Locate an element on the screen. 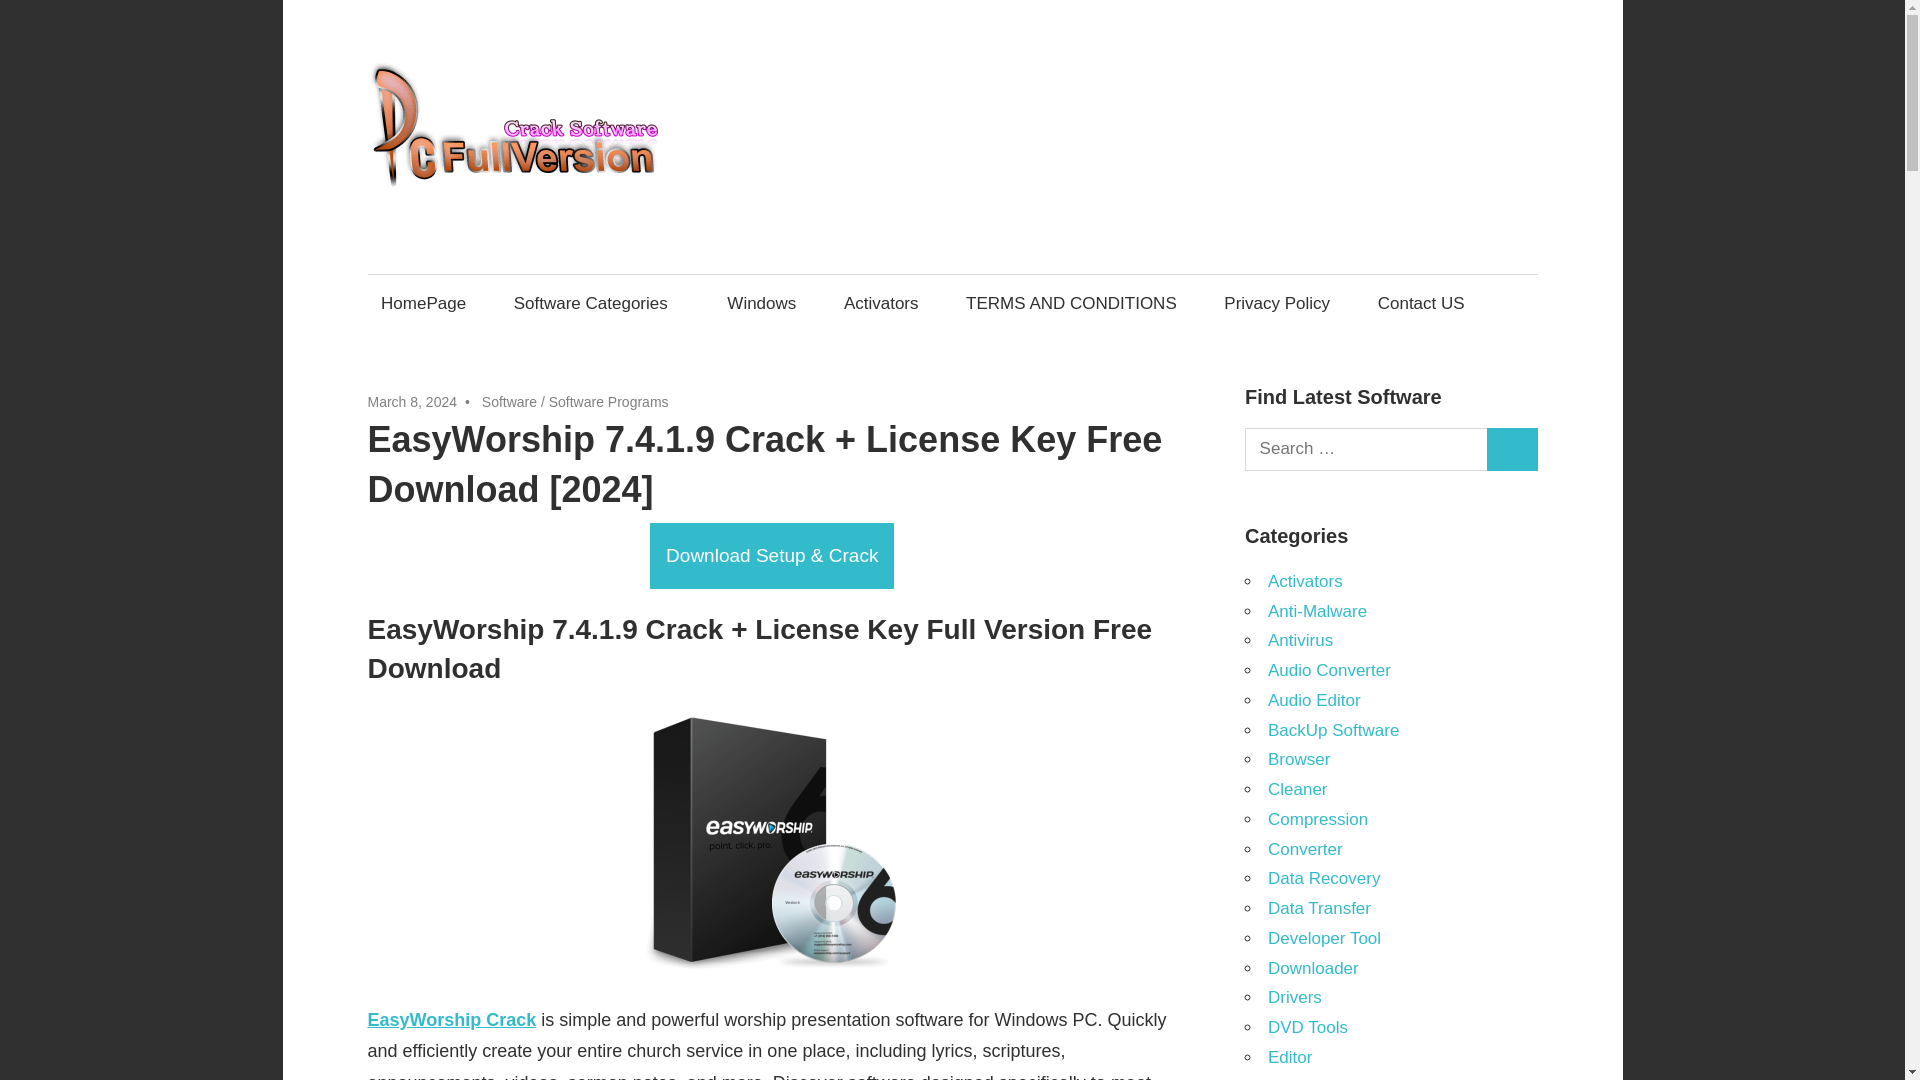 Image resolution: width=1920 pixels, height=1080 pixels. EasyWorship Crack is located at coordinates (452, 1020).